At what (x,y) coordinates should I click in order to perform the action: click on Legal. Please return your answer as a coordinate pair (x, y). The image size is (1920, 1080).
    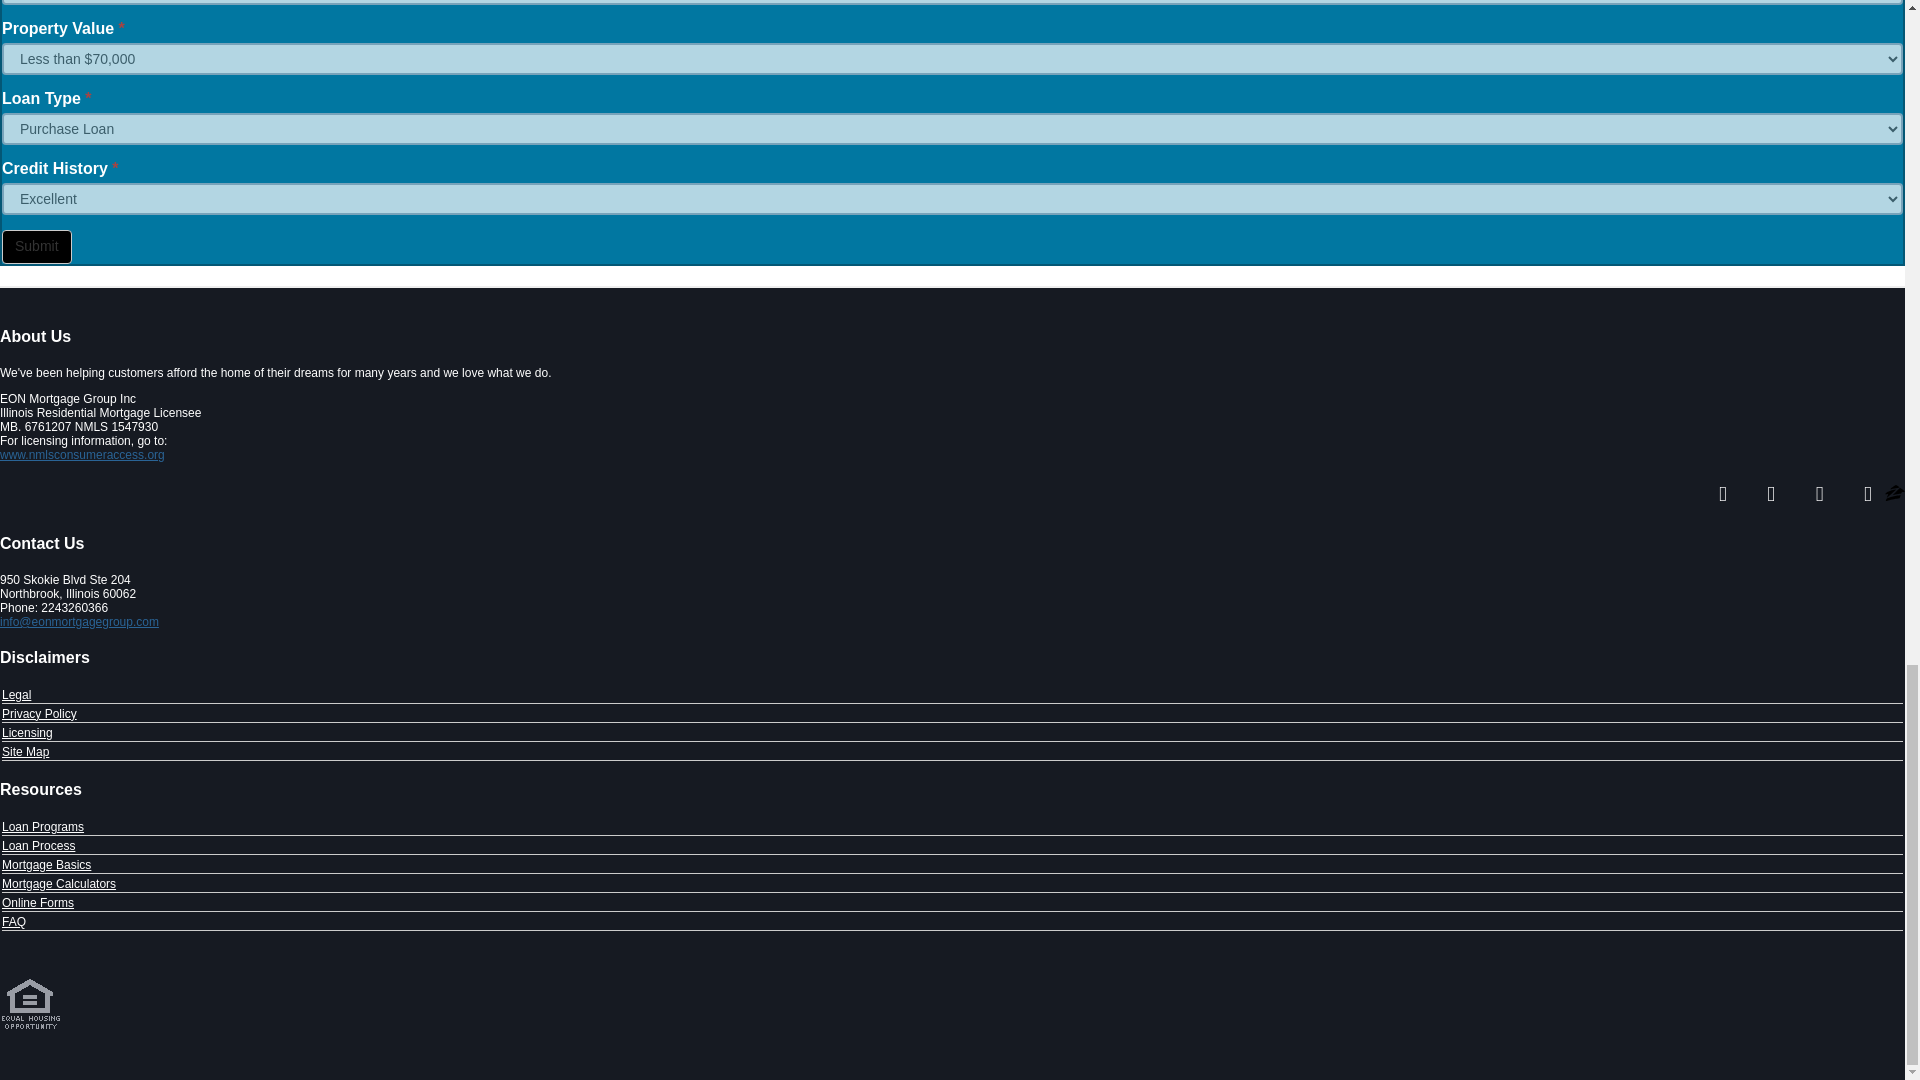
    Looking at the image, I should click on (16, 694).